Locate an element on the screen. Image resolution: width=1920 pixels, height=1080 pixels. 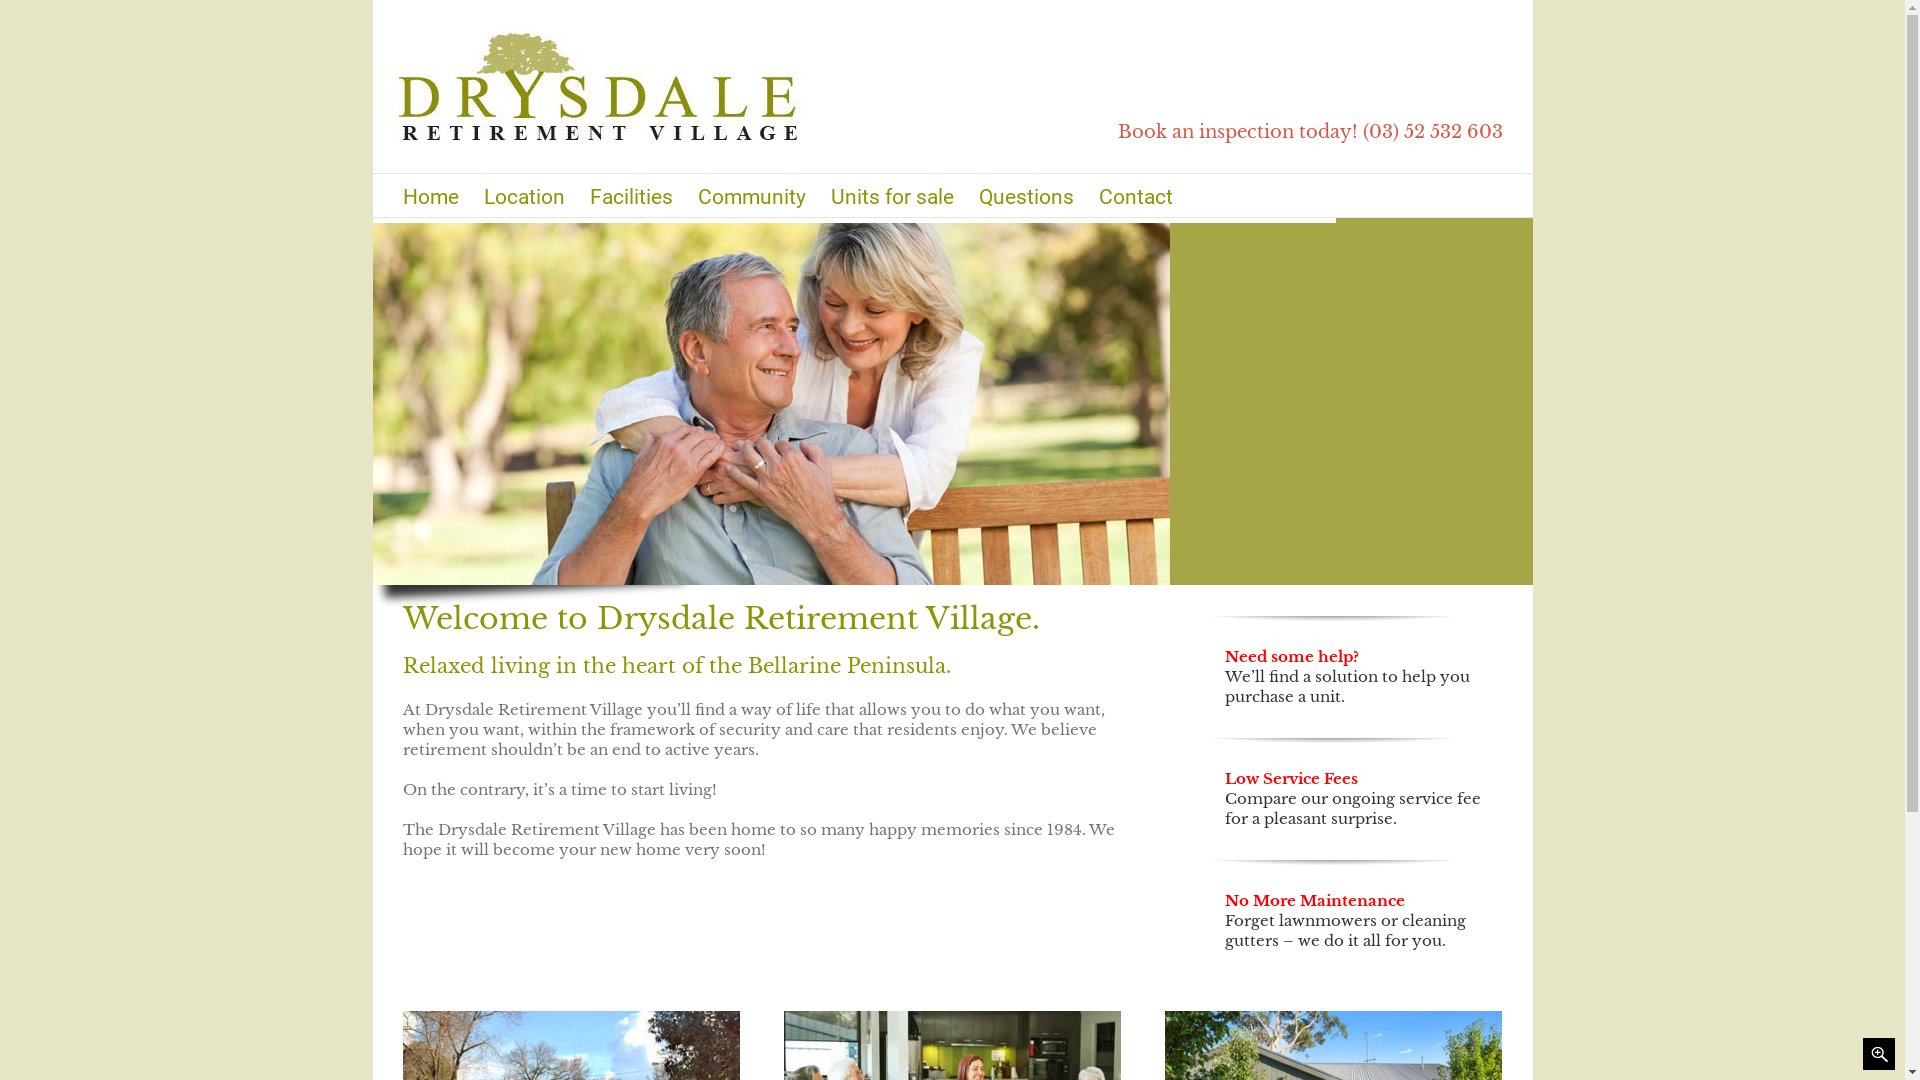
No More Maintenance is located at coordinates (1315, 900).